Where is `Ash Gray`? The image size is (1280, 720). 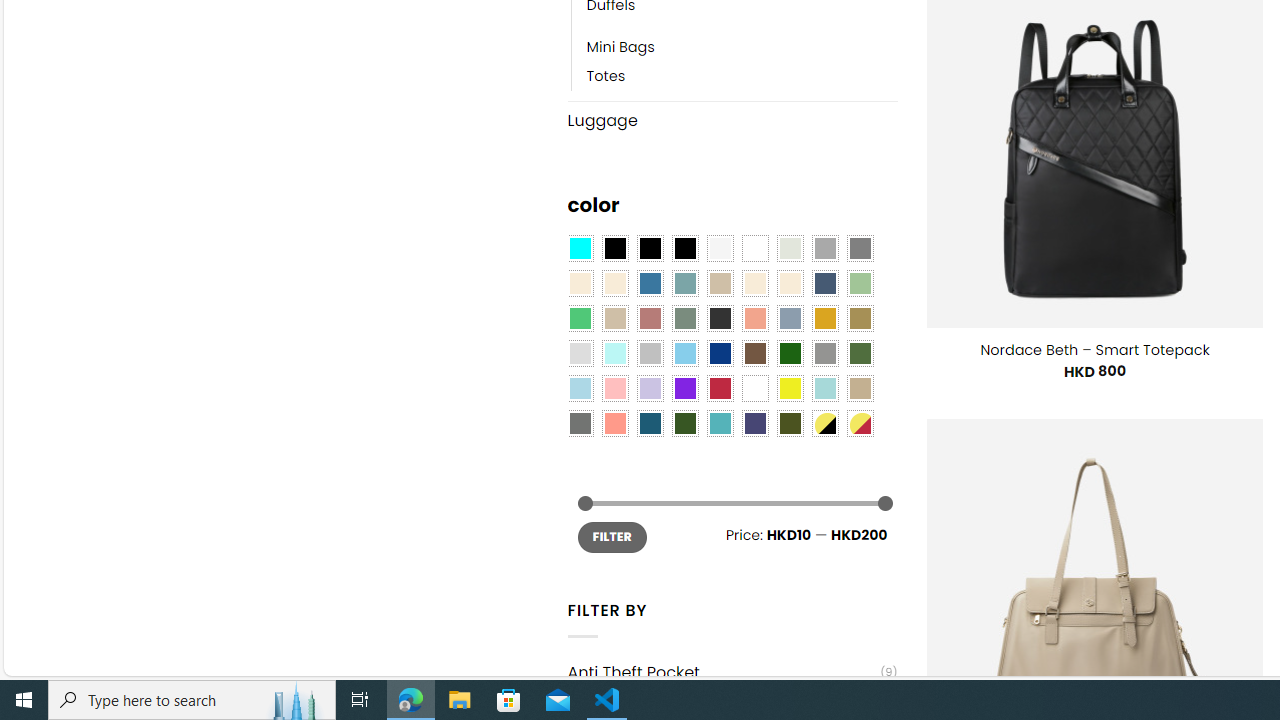 Ash Gray is located at coordinates (789, 249).